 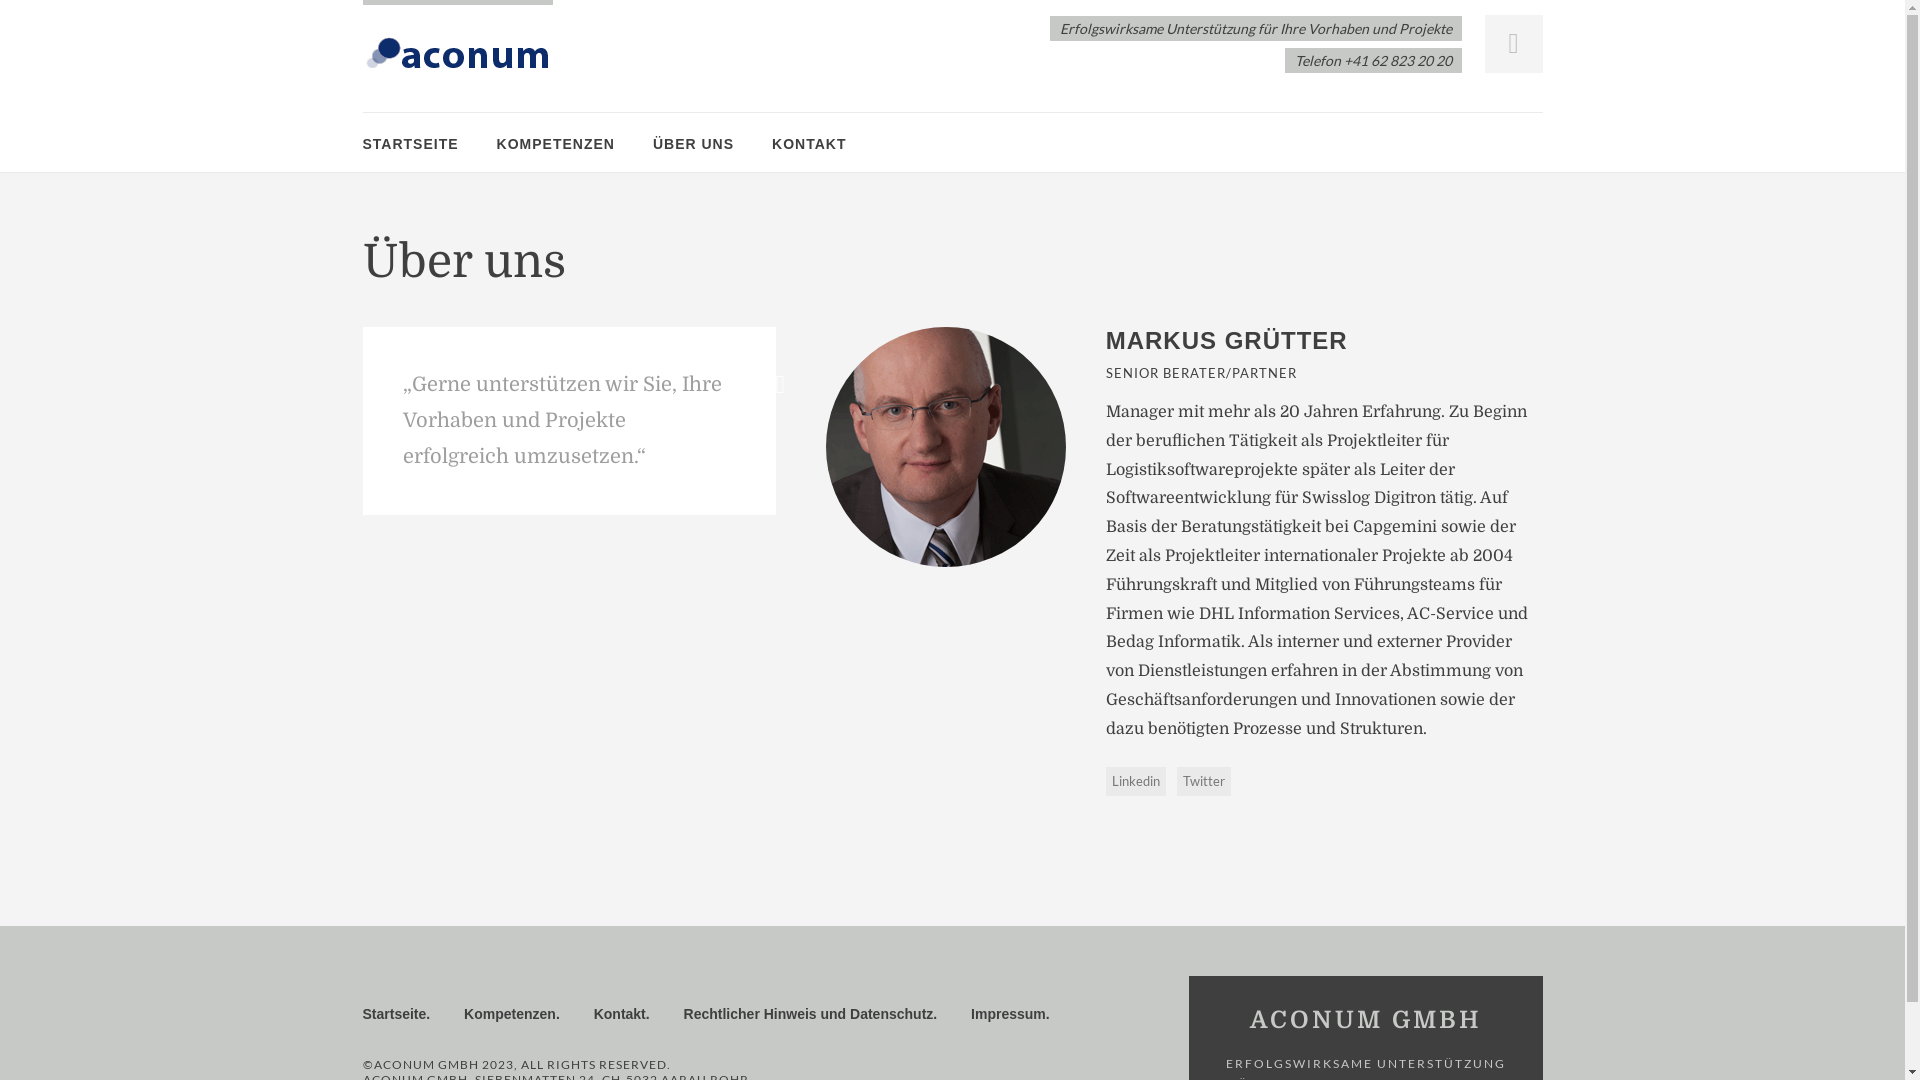 I want to click on Kompetenzen, so click(x=510, y=1014).